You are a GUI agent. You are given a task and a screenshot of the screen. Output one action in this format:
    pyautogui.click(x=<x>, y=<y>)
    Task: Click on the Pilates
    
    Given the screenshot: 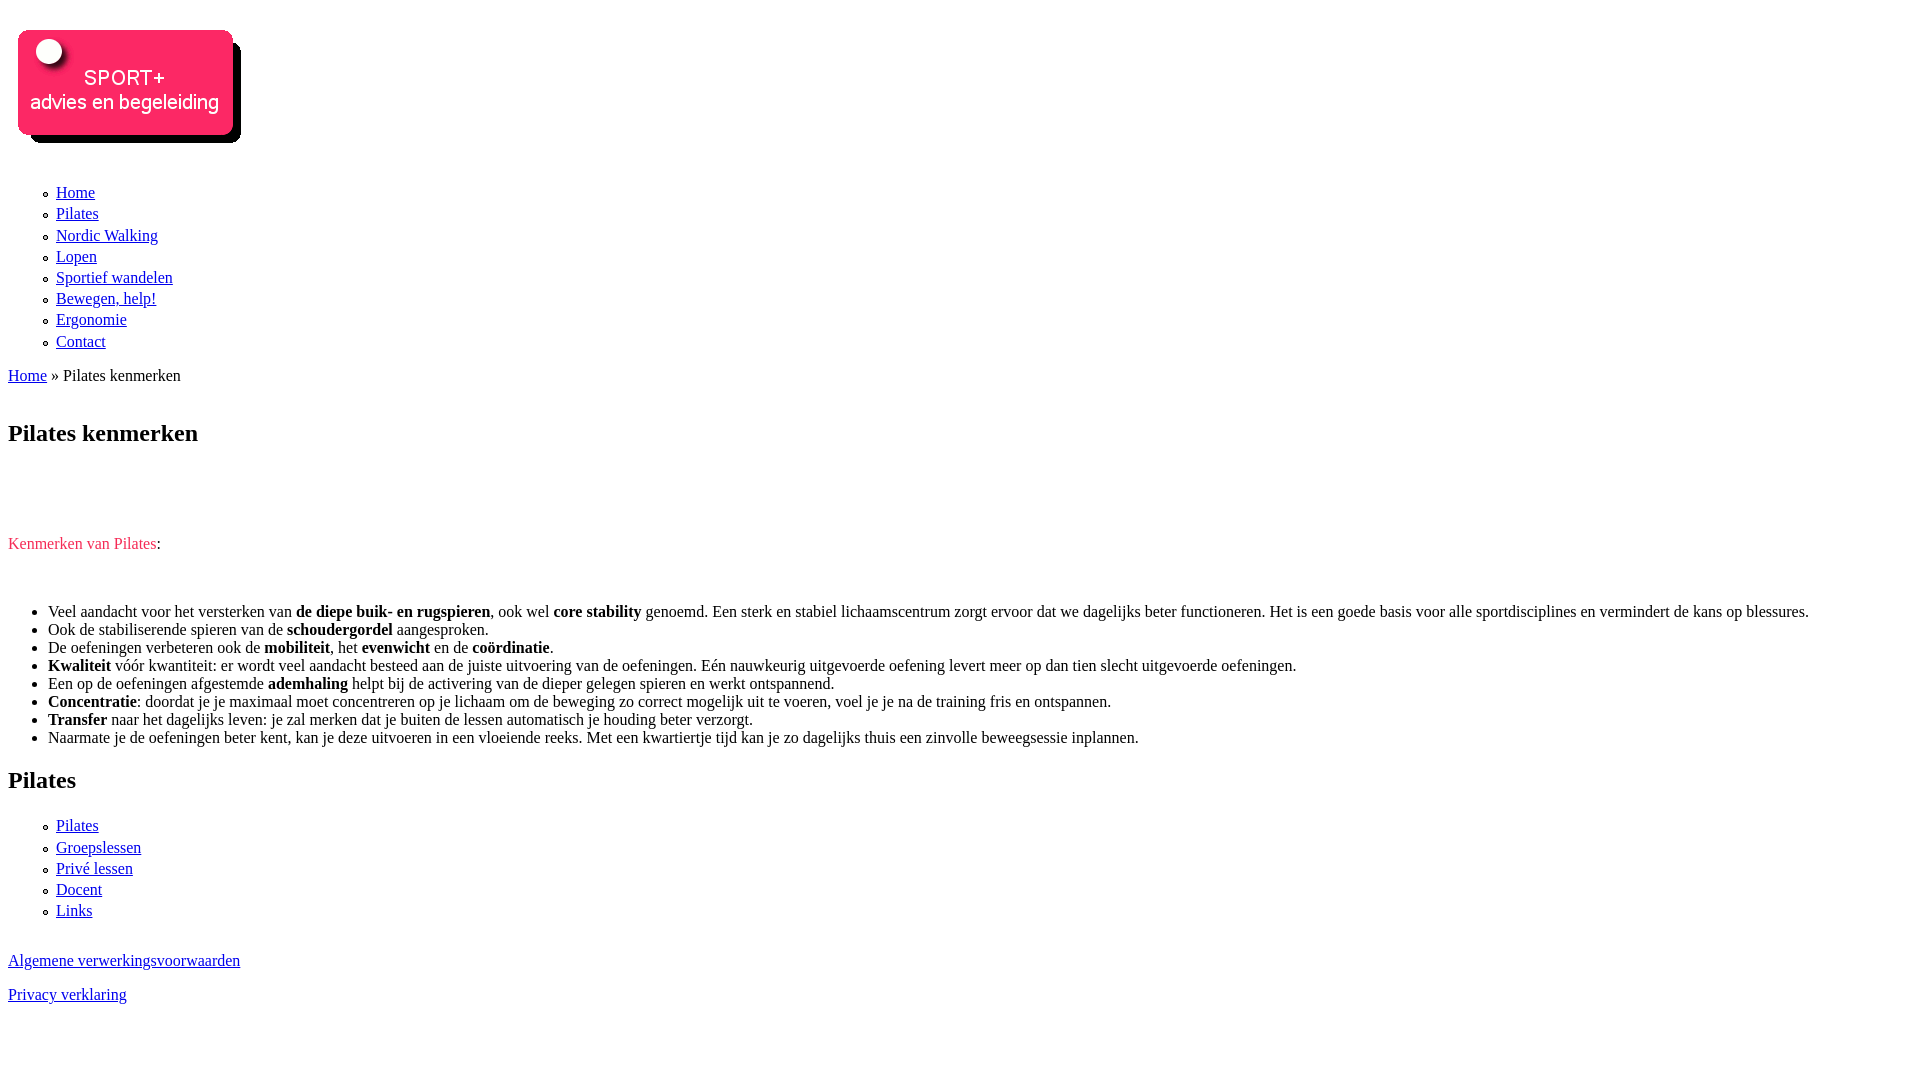 What is the action you would take?
    pyautogui.click(x=78, y=826)
    